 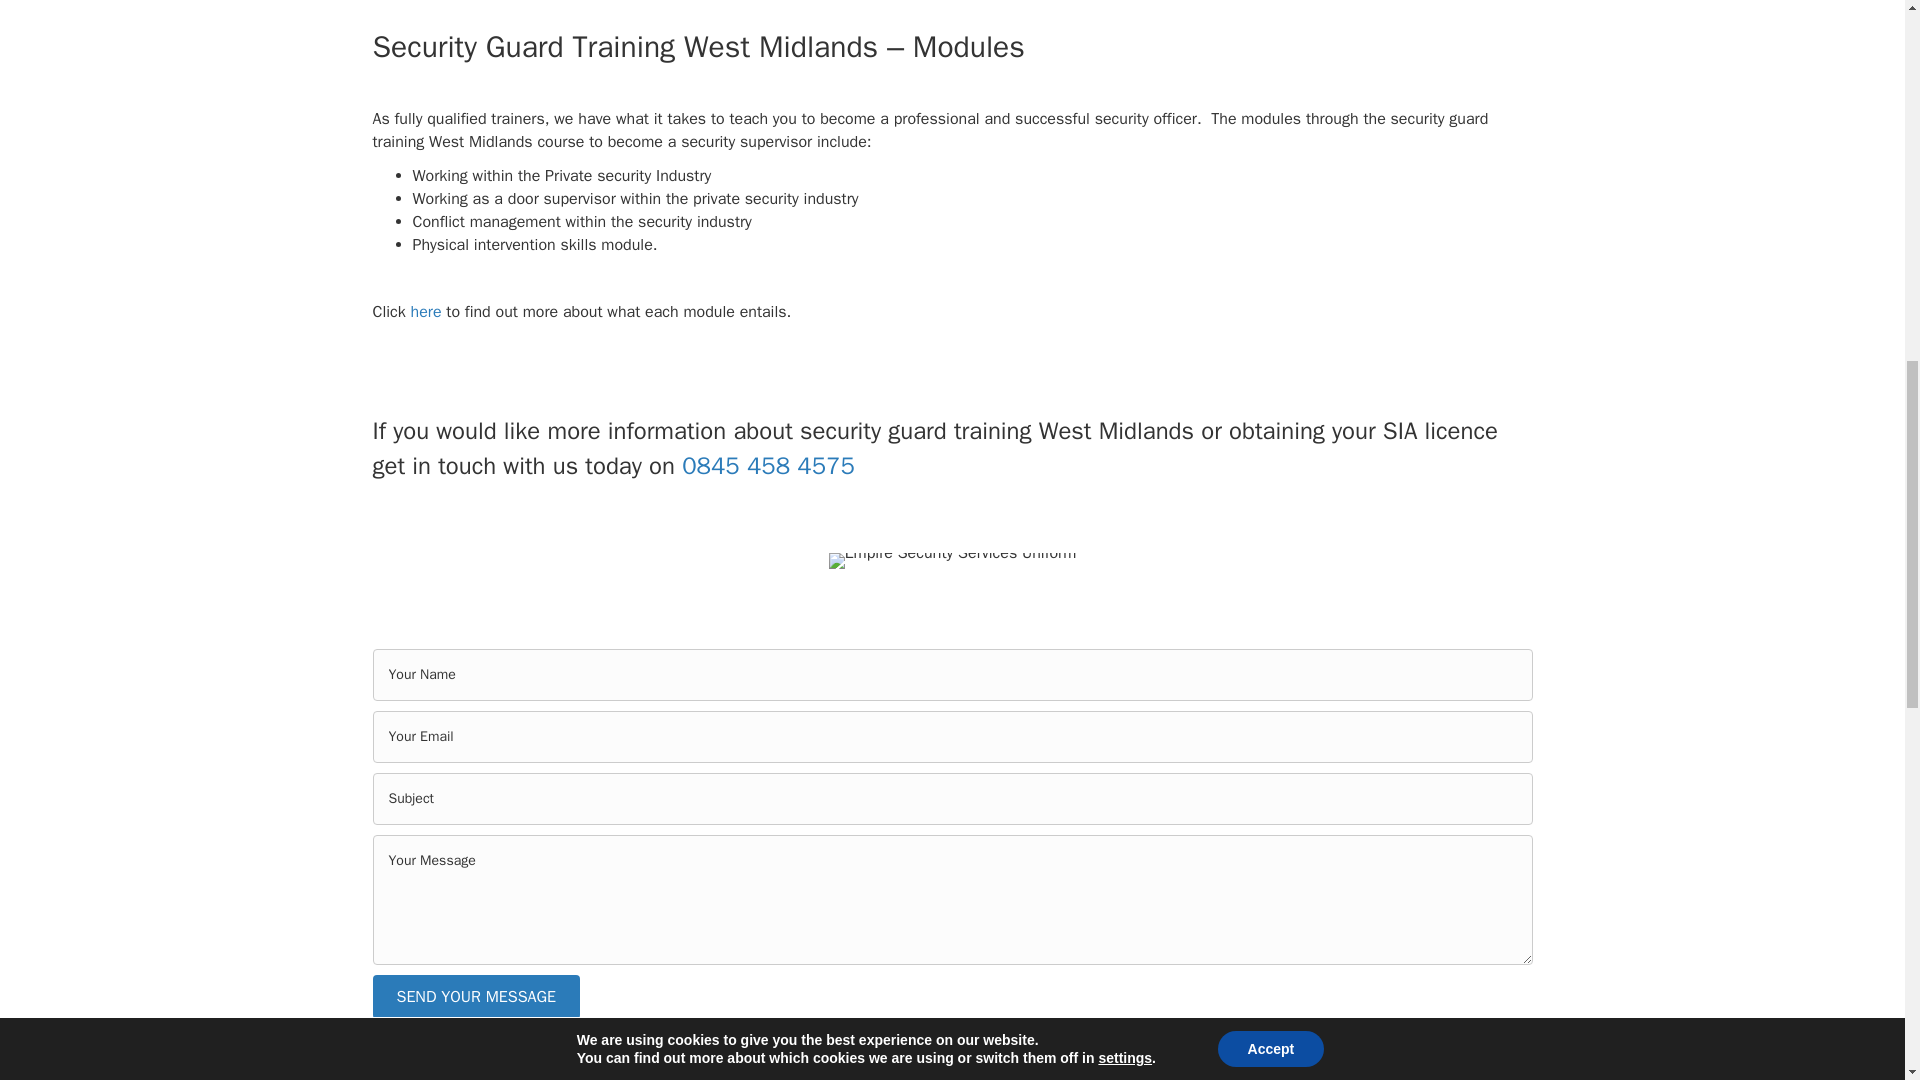 I want to click on Empire Security, so click(x=953, y=560).